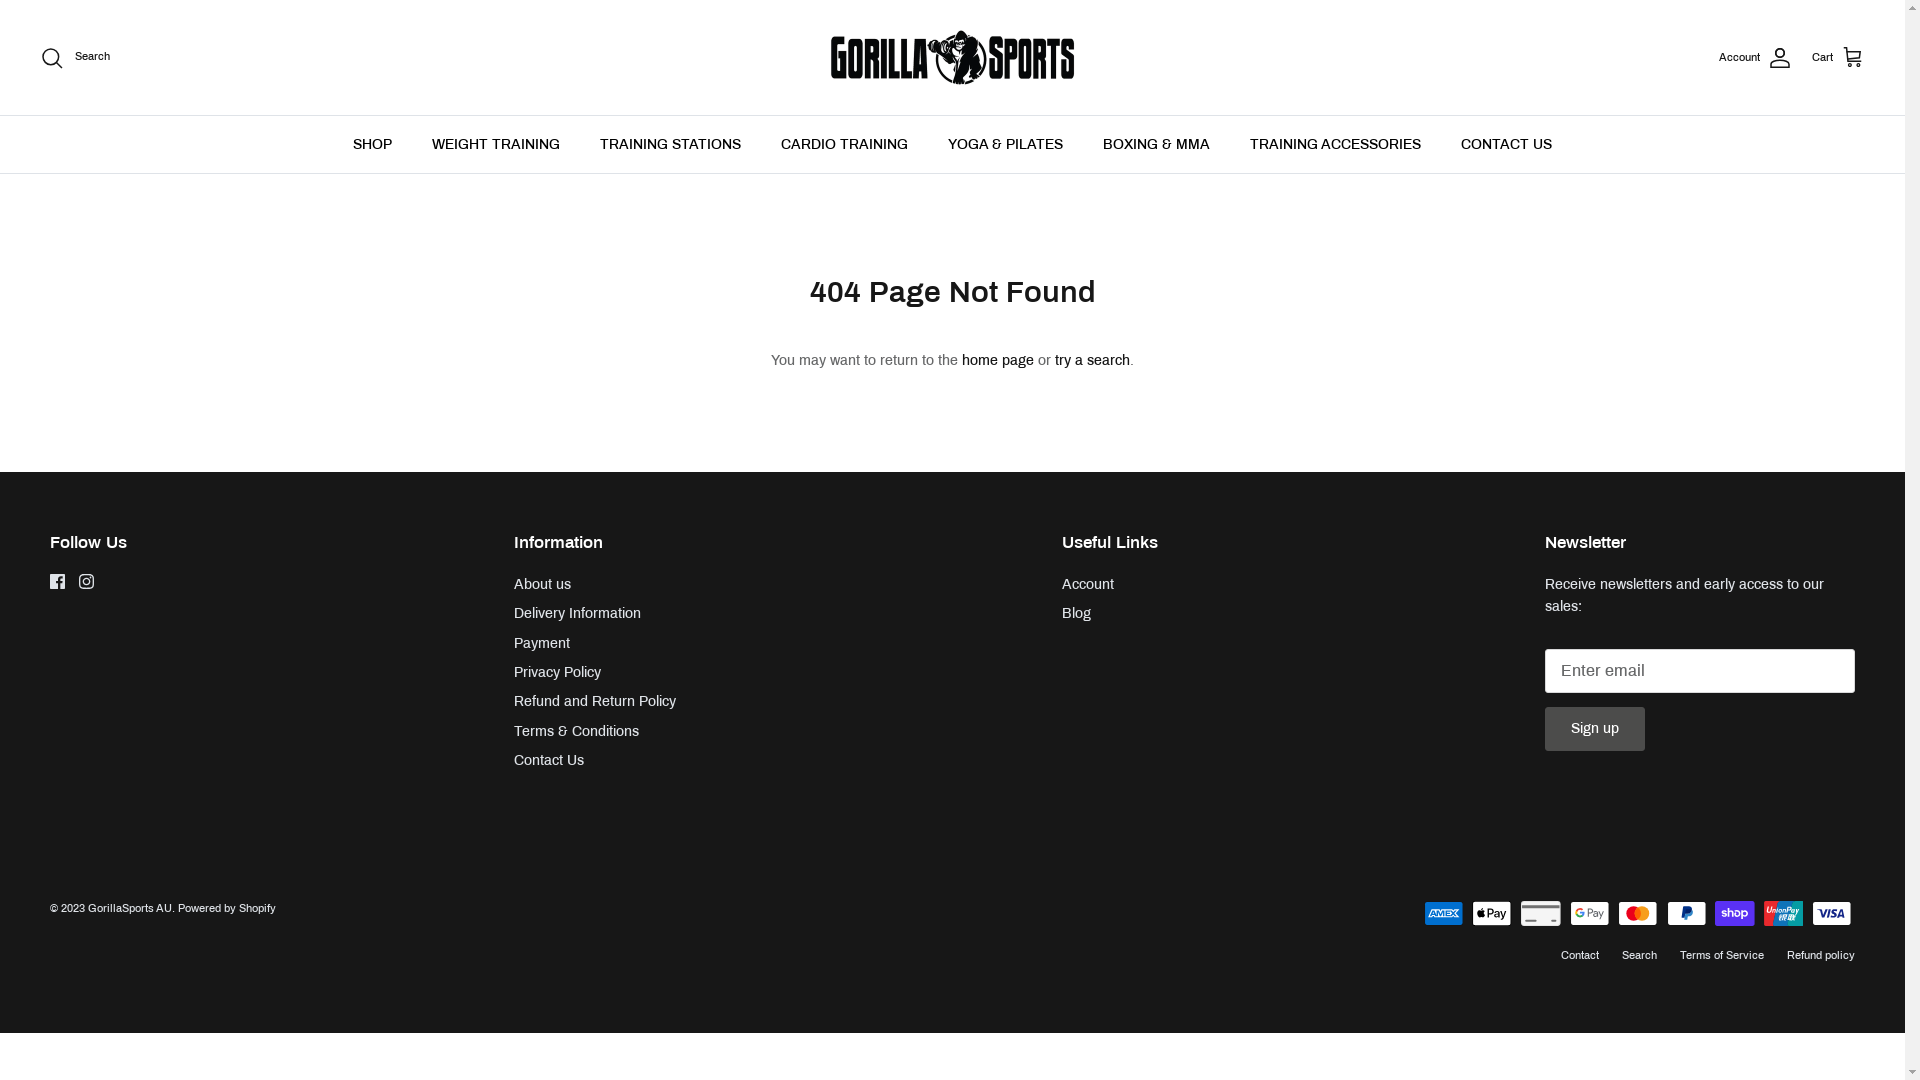  I want to click on Sign up, so click(1595, 729).